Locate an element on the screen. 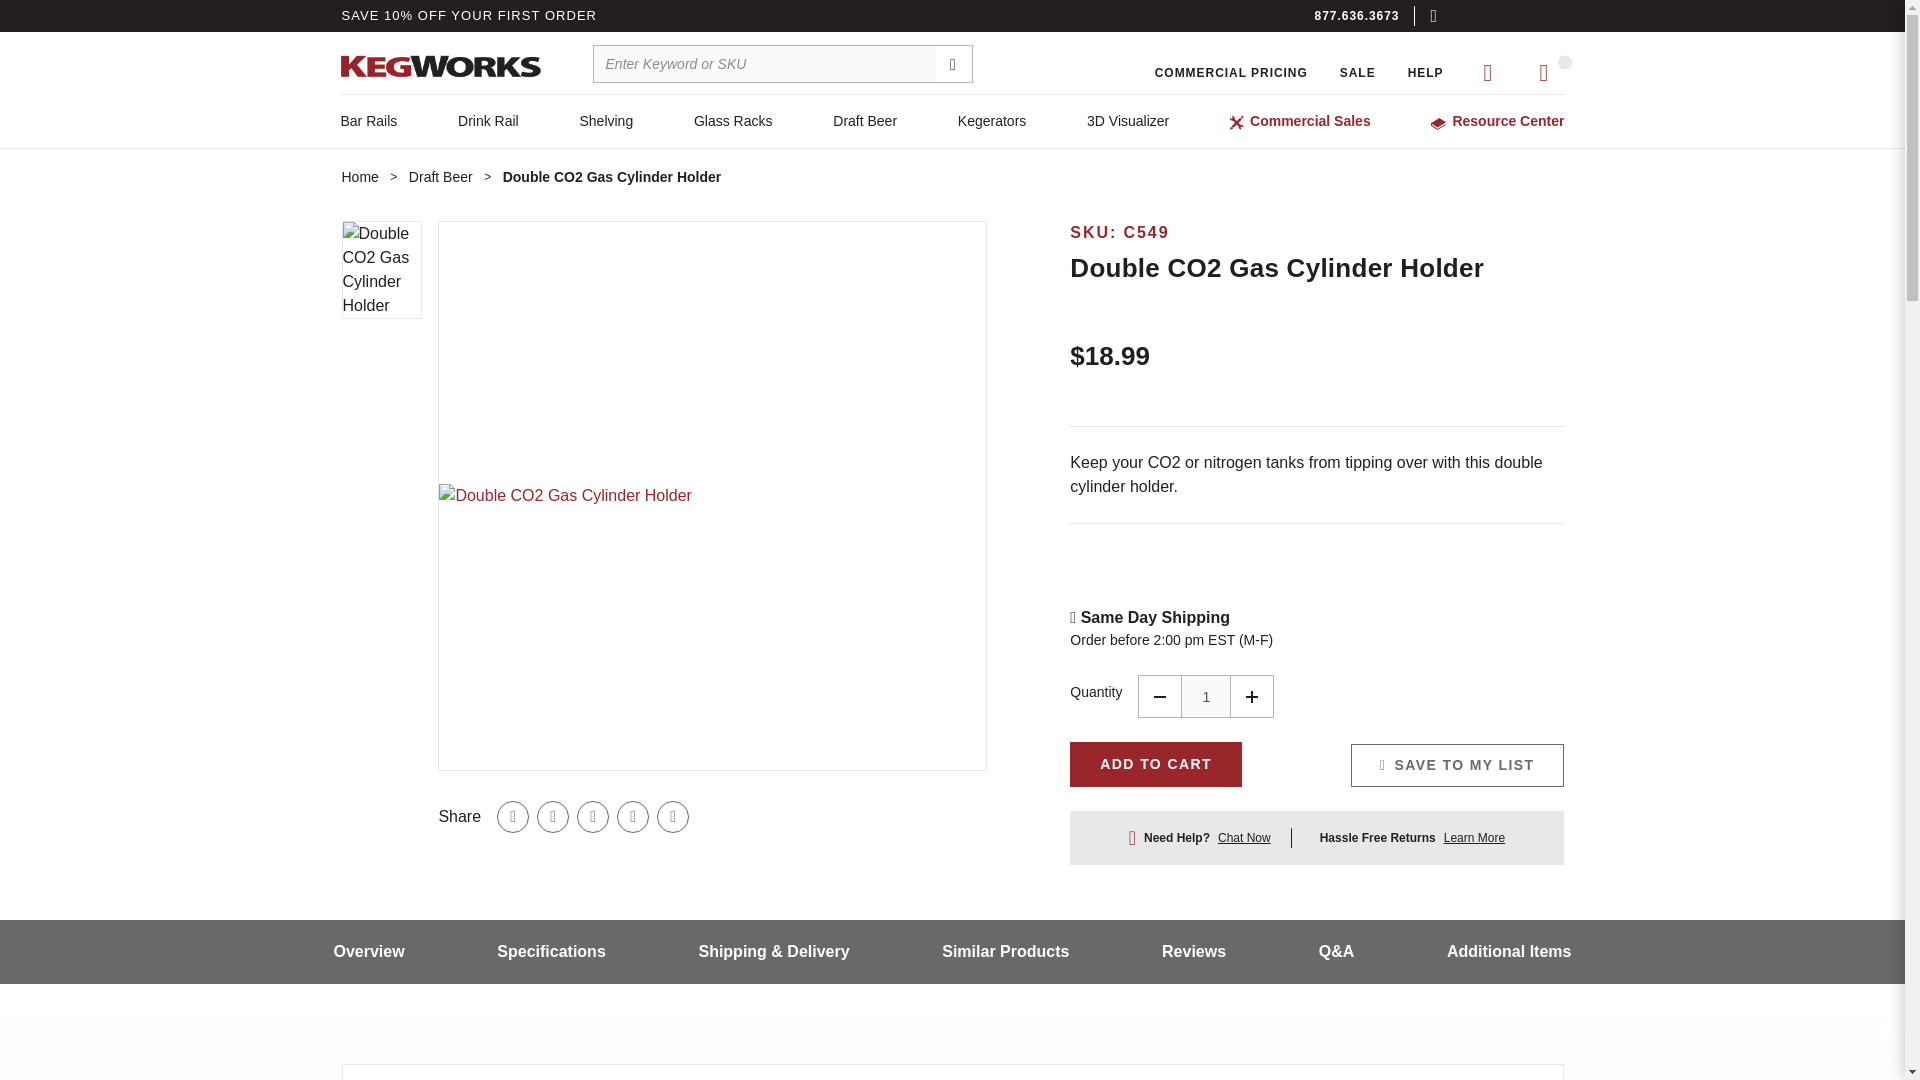 The height and width of the screenshot is (1080, 1920). Bar Rails is located at coordinates (368, 121).